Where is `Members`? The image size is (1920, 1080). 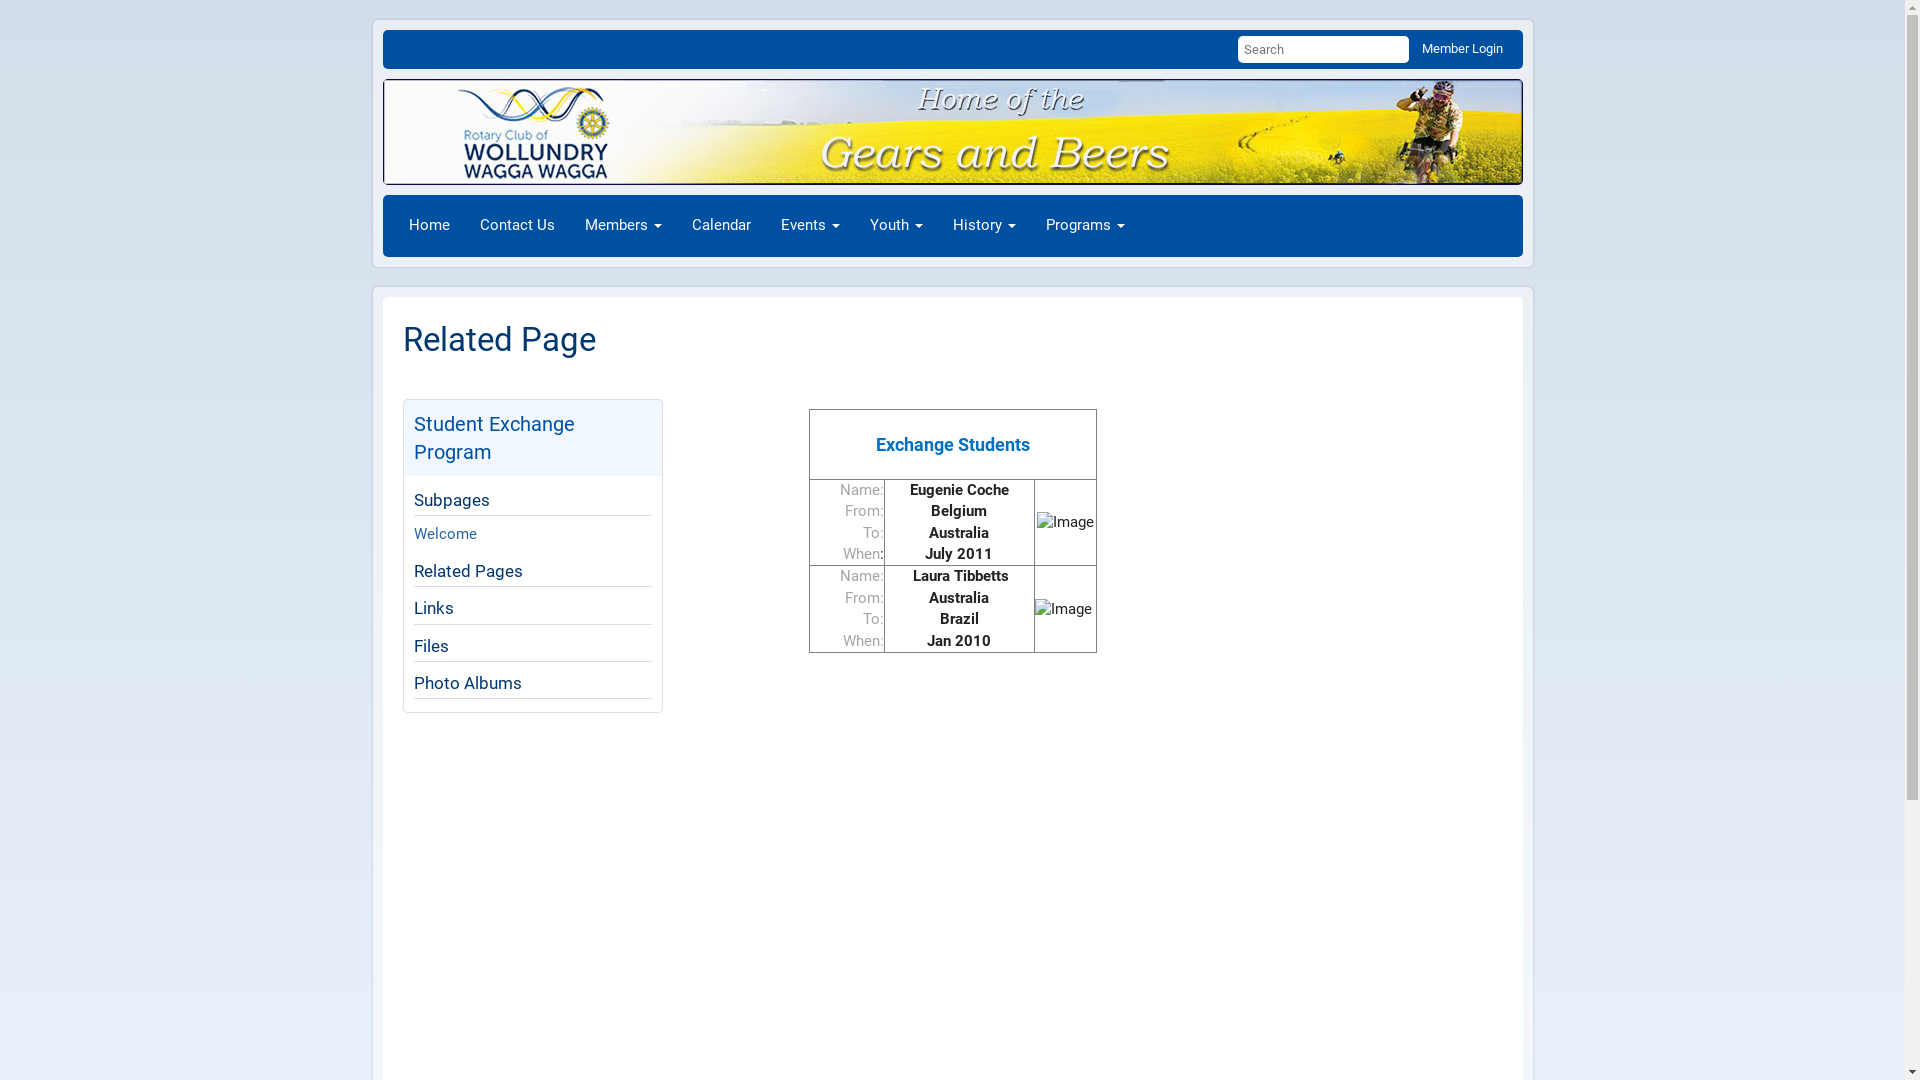 Members is located at coordinates (624, 226).